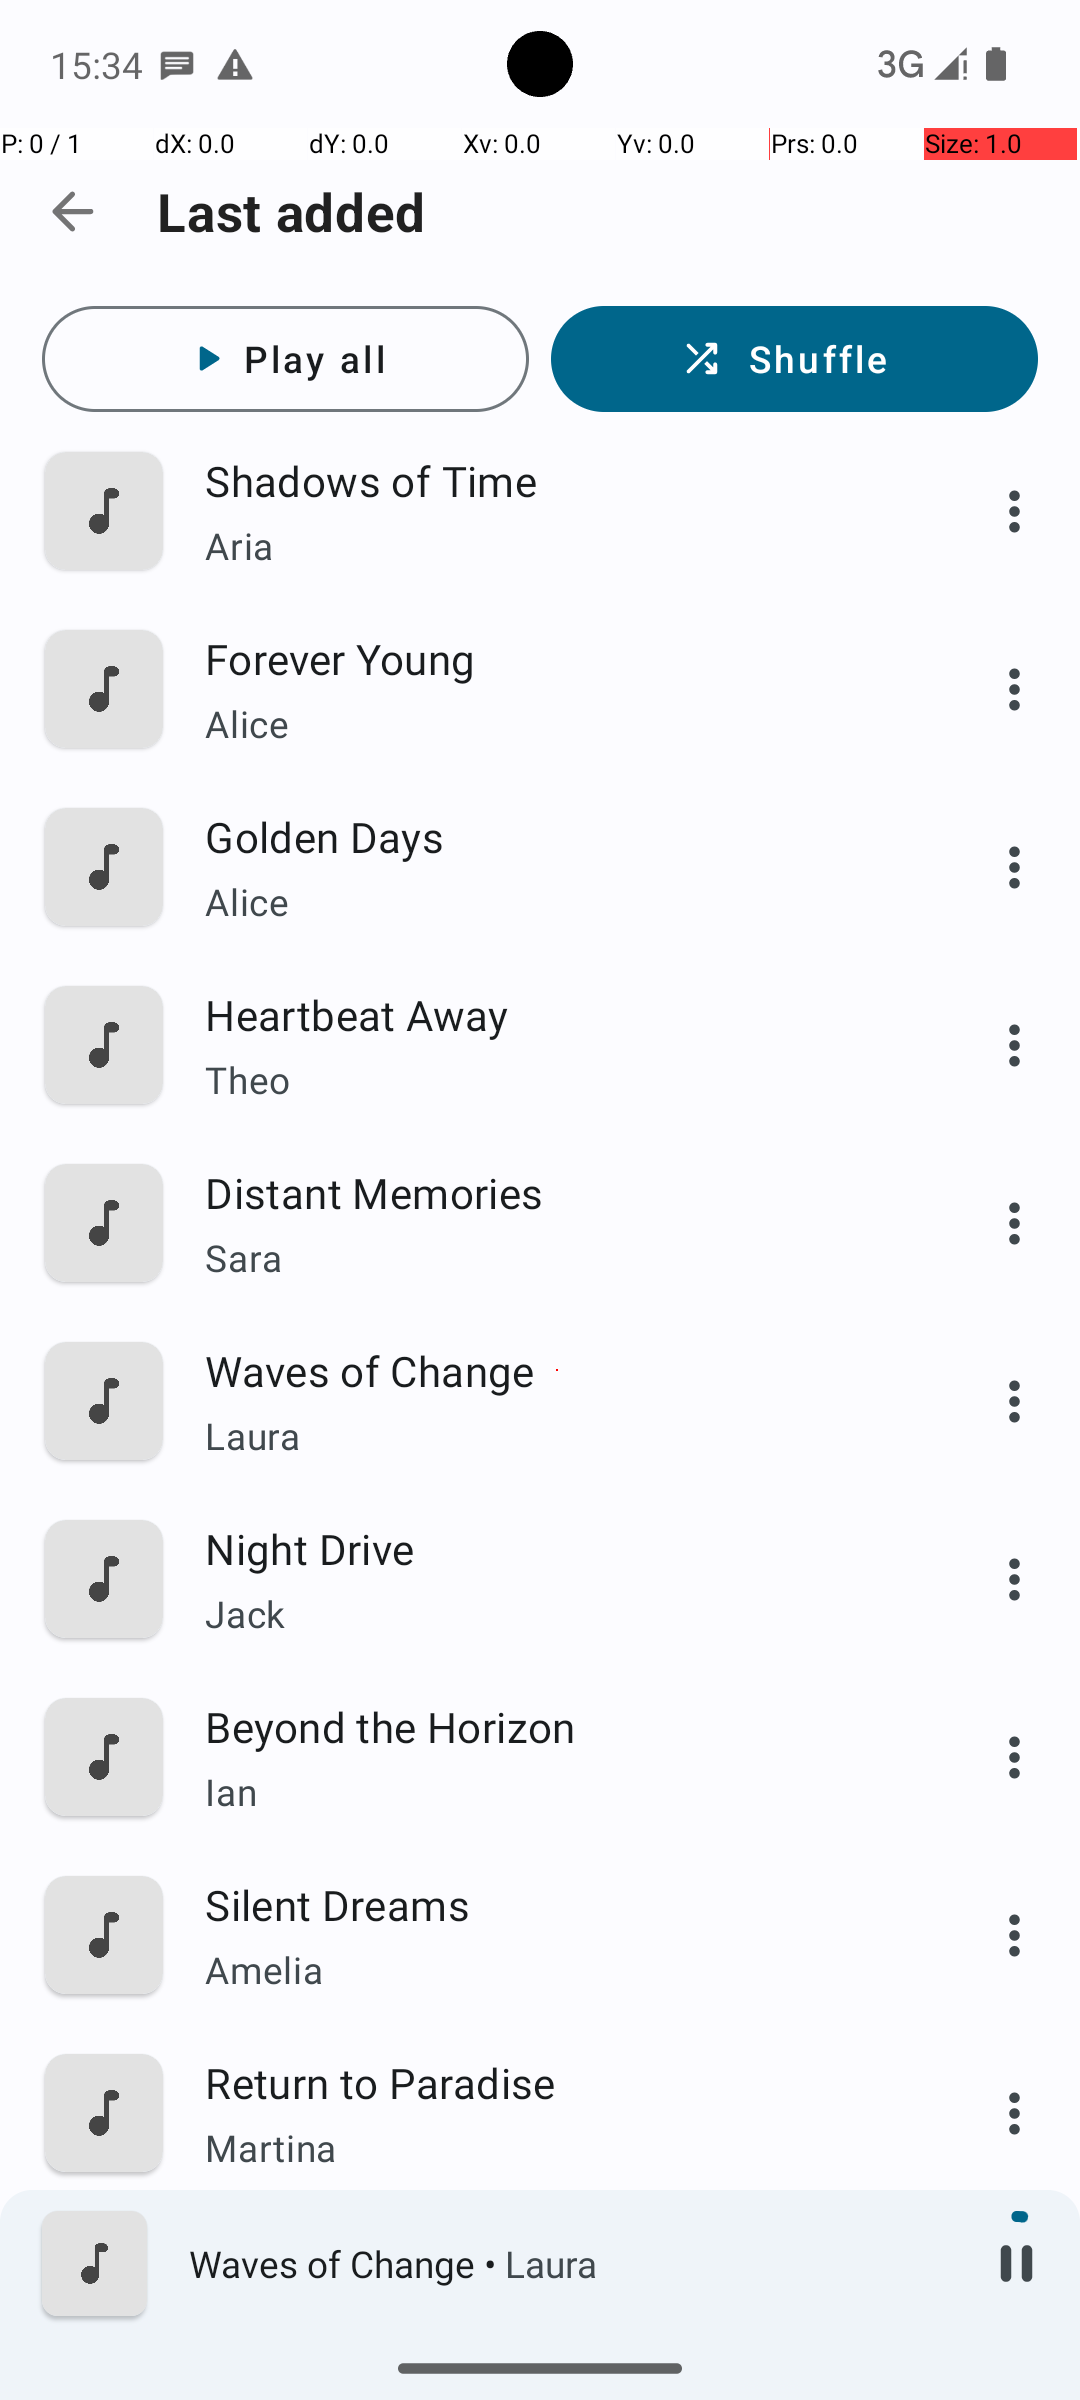  Describe the element at coordinates (557, 2148) in the screenshot. I see `Martina` at that location.